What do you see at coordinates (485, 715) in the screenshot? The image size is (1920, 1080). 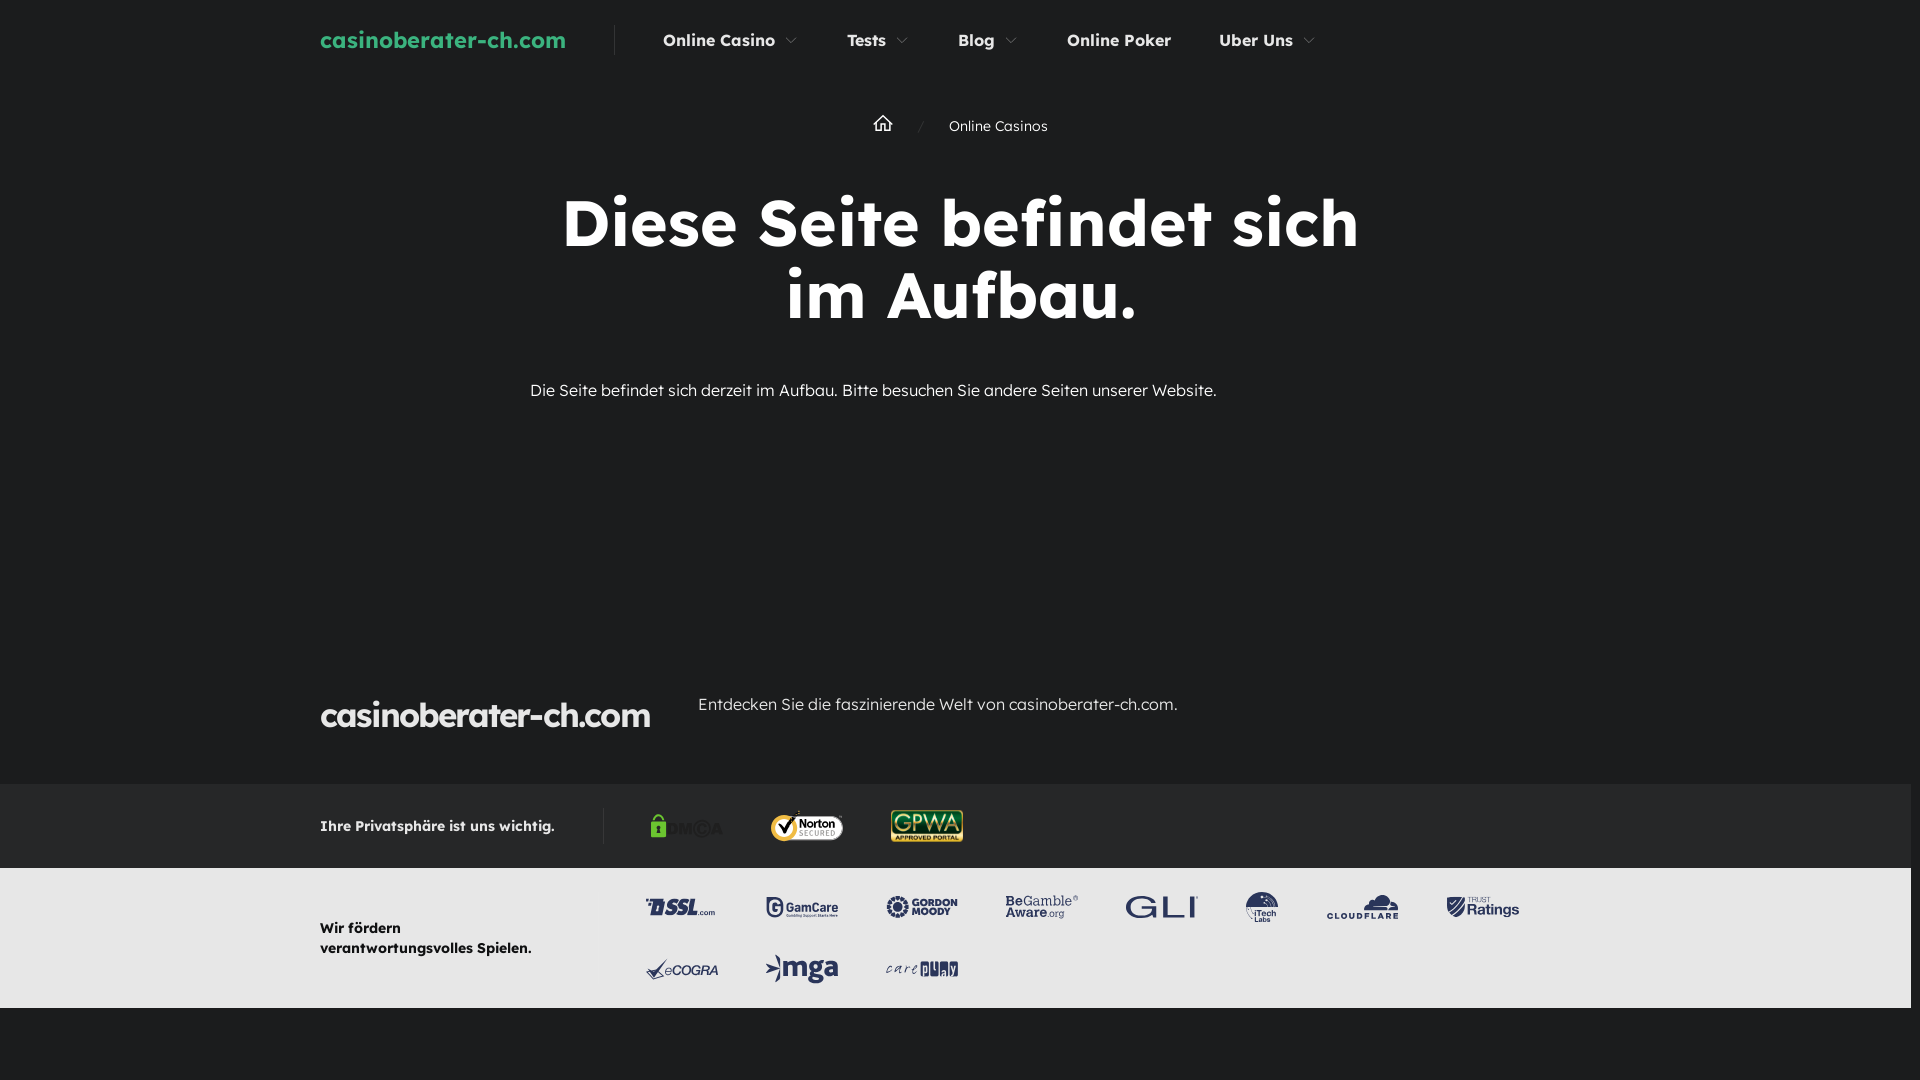 I see `casinoberater-ch.com` at bounding box center [485, 715].